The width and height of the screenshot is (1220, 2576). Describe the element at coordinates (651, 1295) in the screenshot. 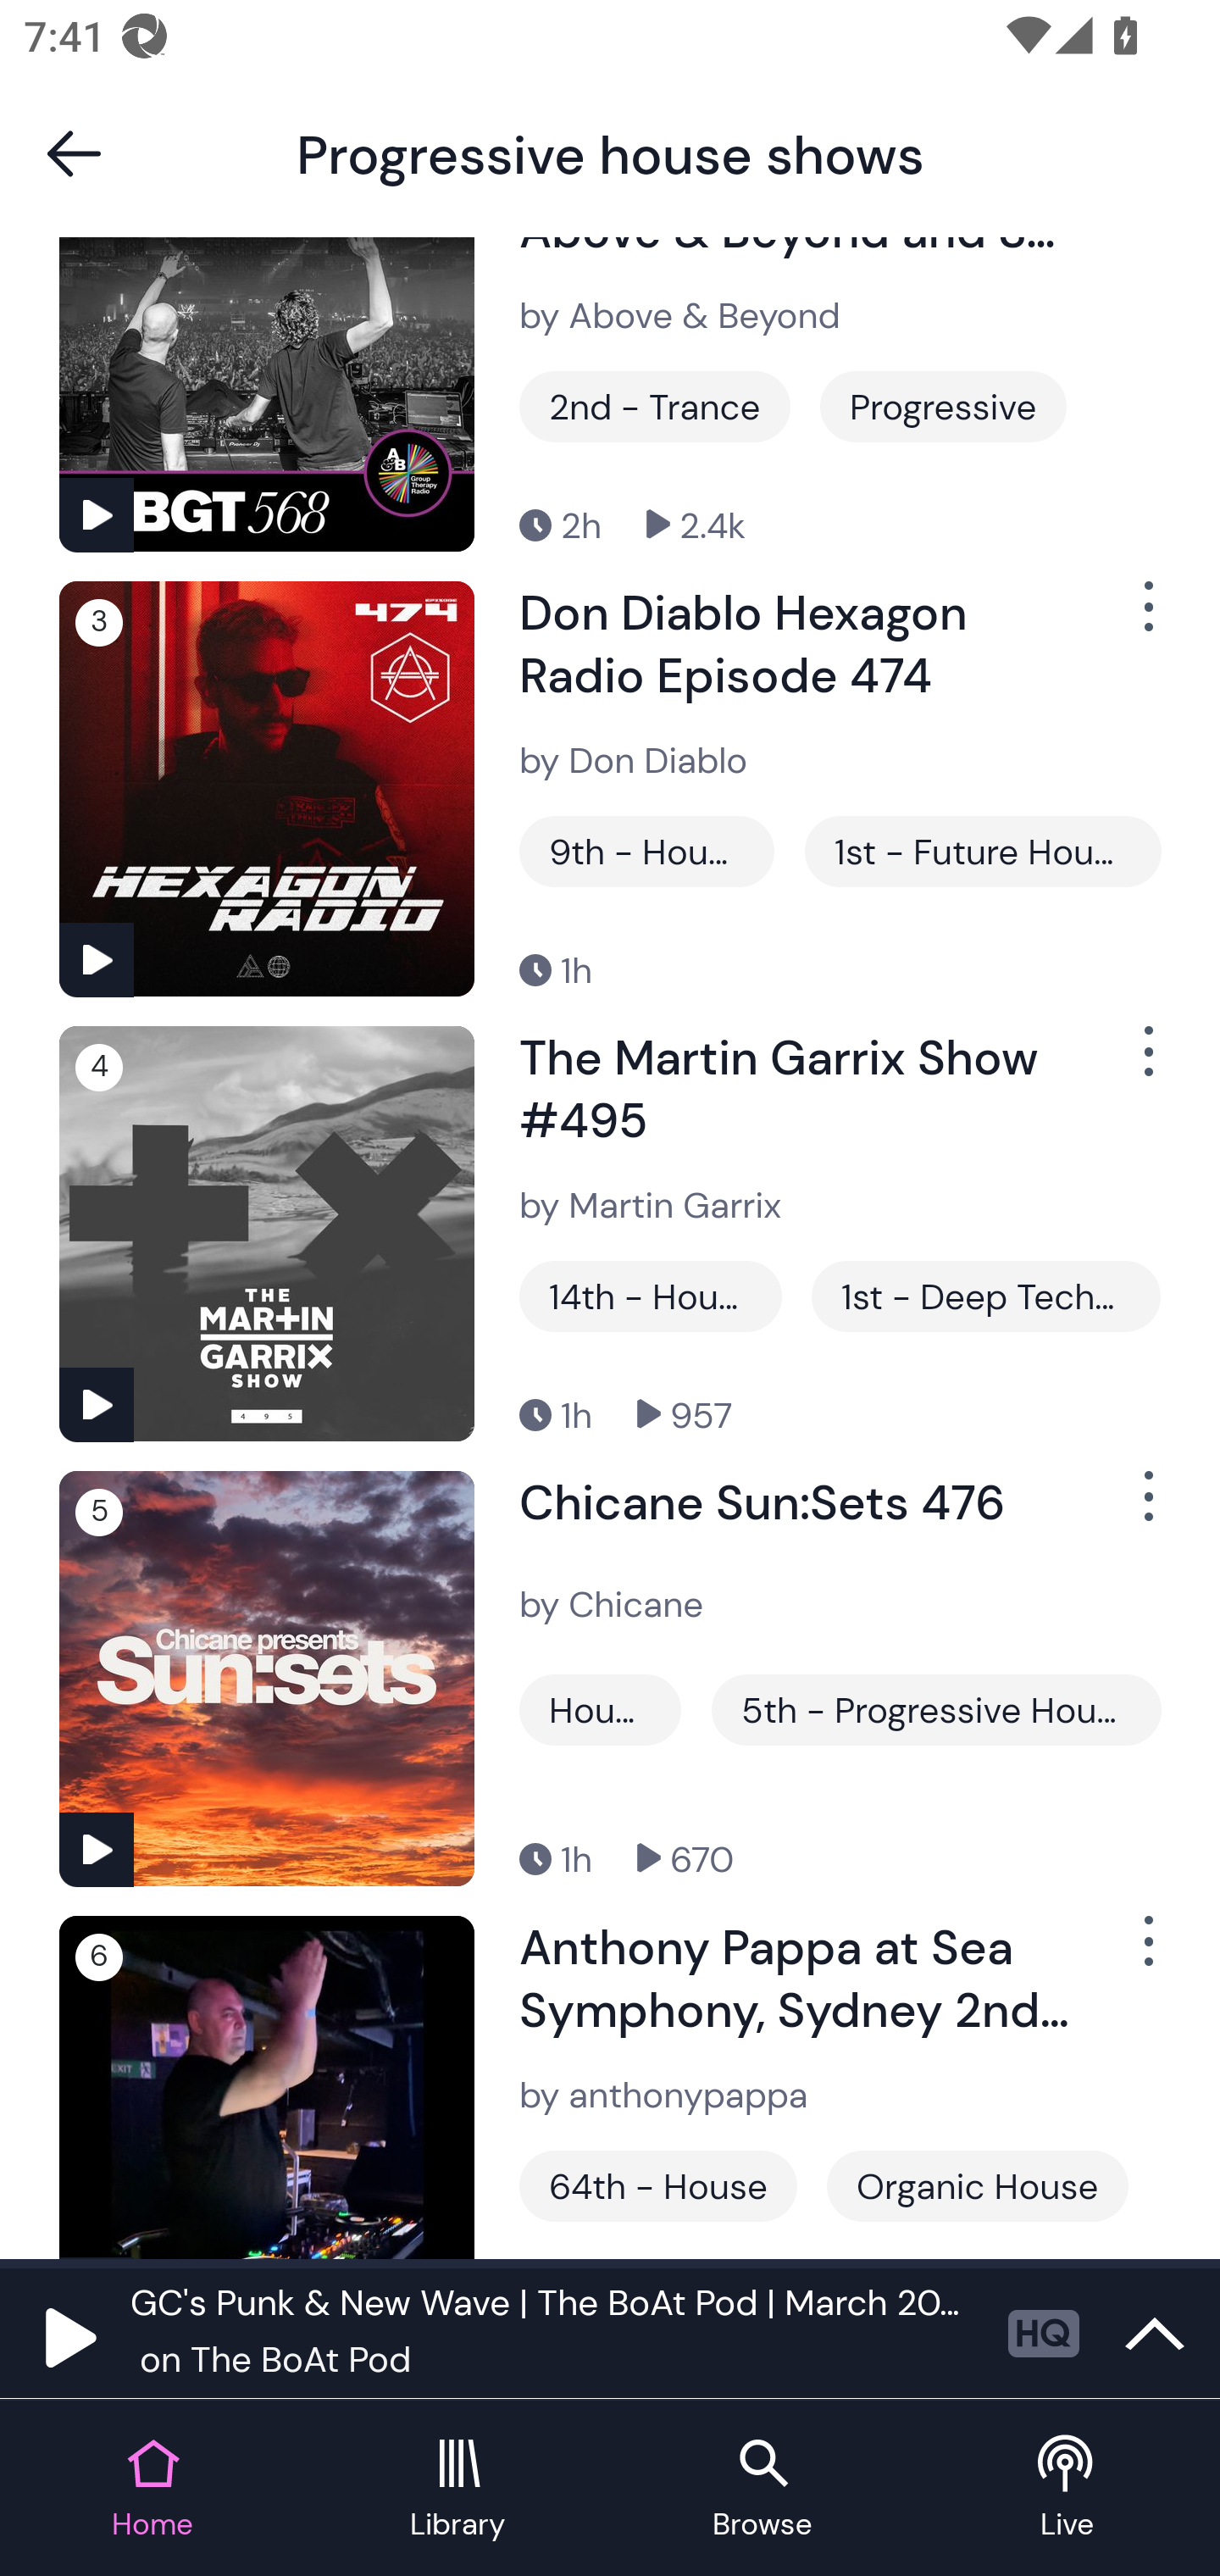

I see `14th - House` at that location.